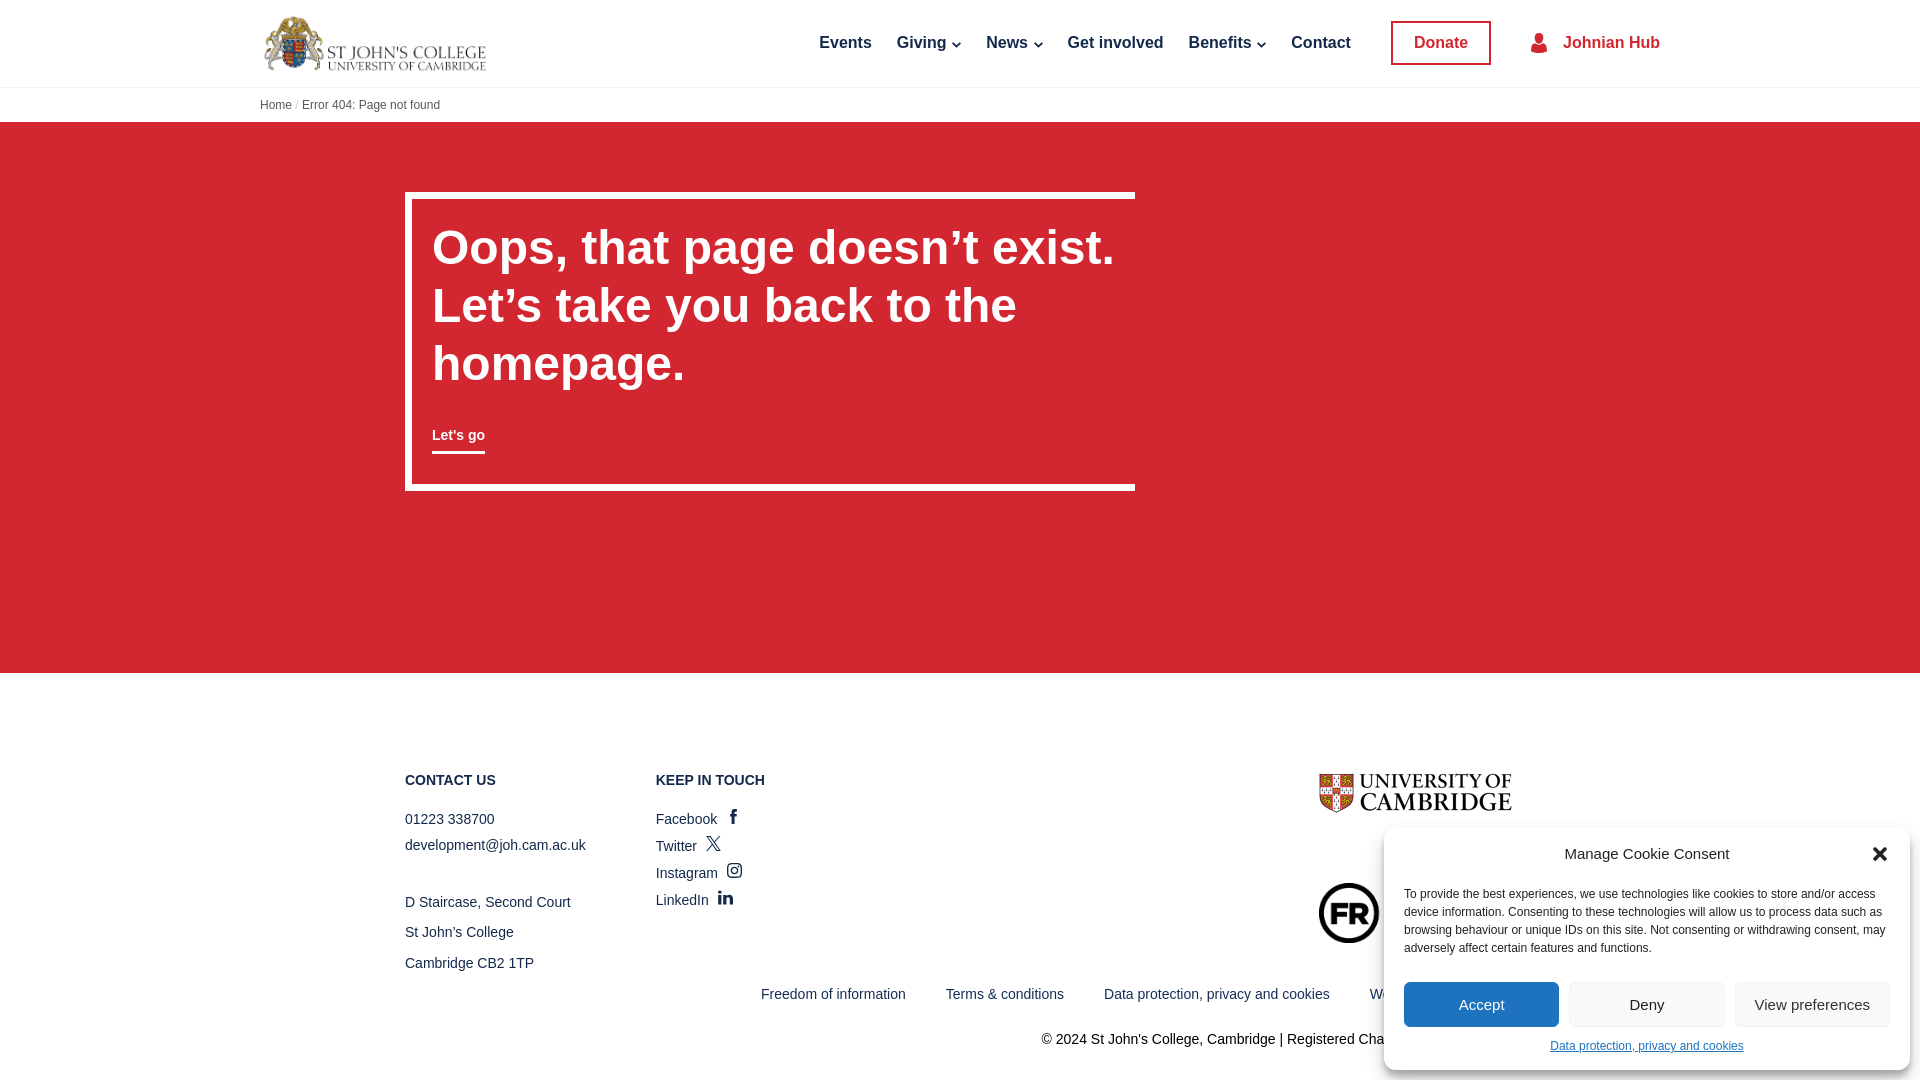 The height and width of the screenshot is (1080, 1920). I want to click on Get involved, so click(1115, 44).